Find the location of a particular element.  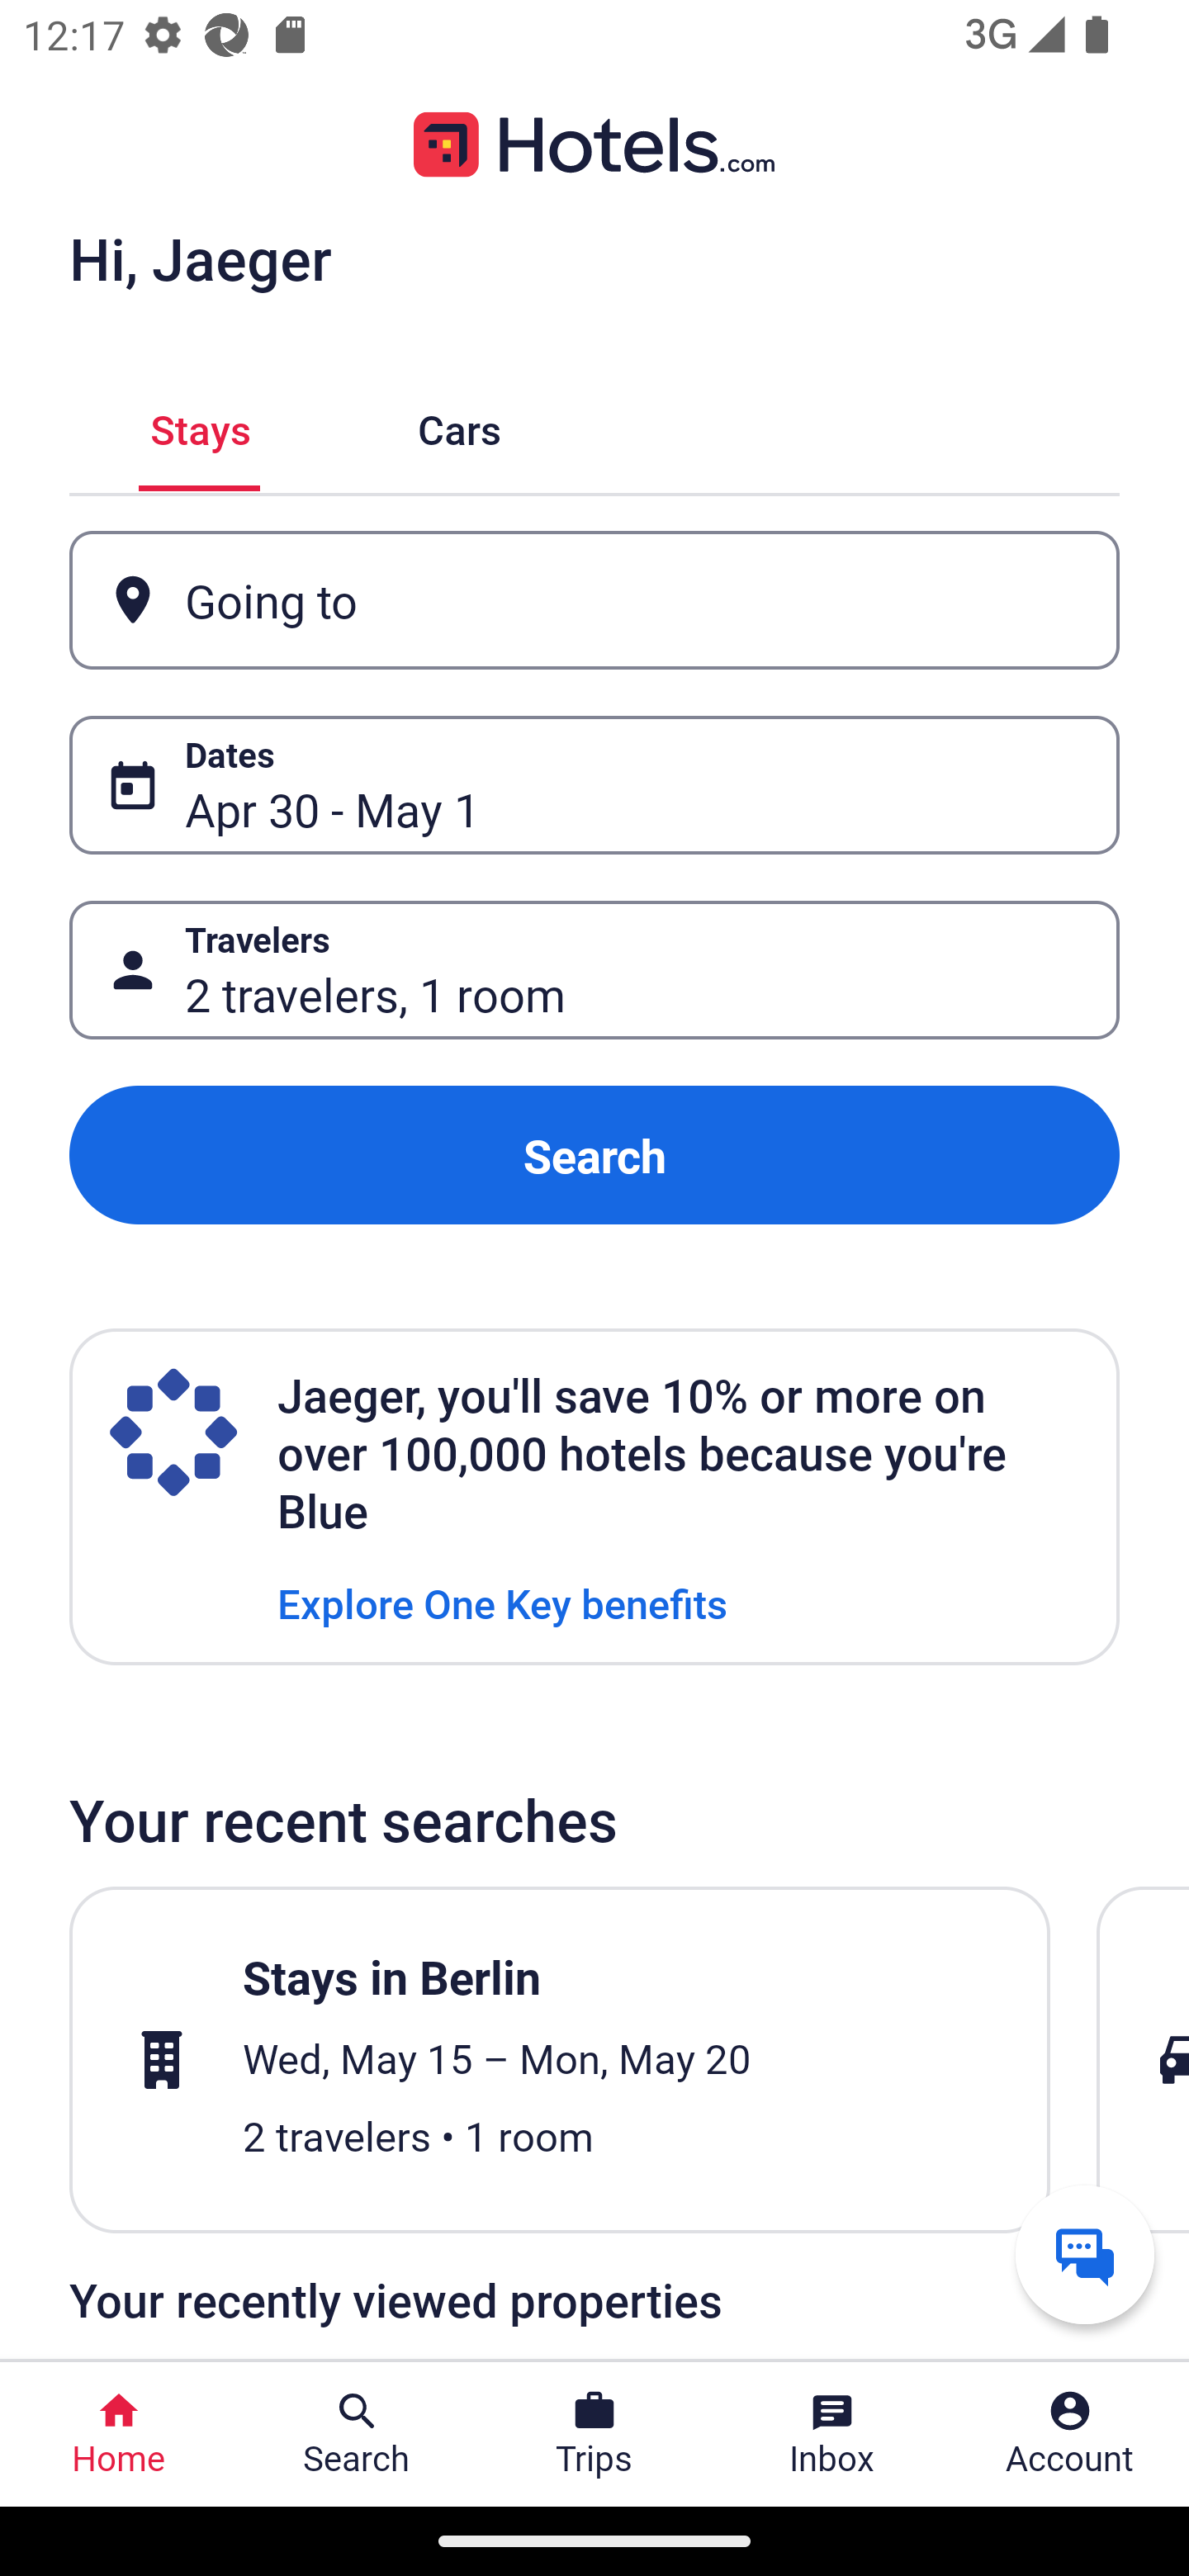

Hi, Jaeger is located at coordinates (200, 258).